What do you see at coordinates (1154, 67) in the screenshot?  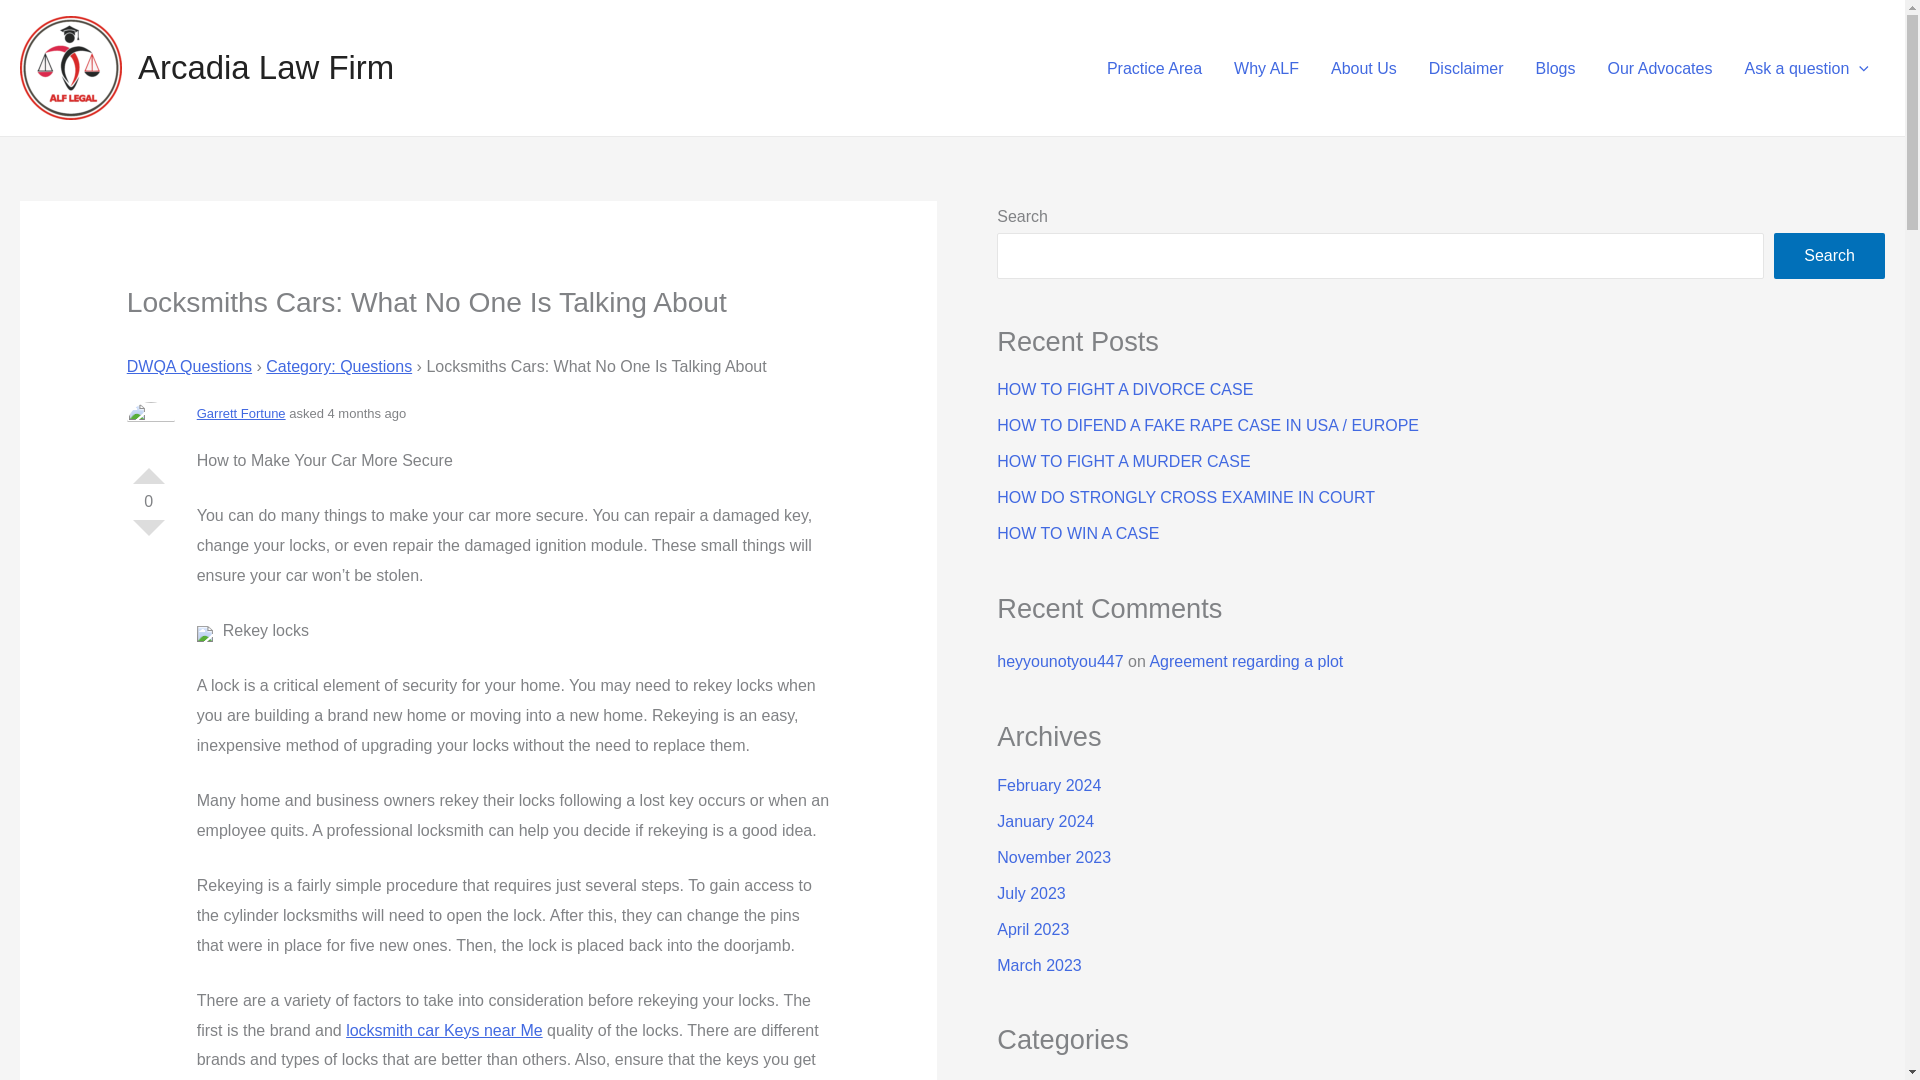 I see `Practice Area` at bounding box center [1154, 67].